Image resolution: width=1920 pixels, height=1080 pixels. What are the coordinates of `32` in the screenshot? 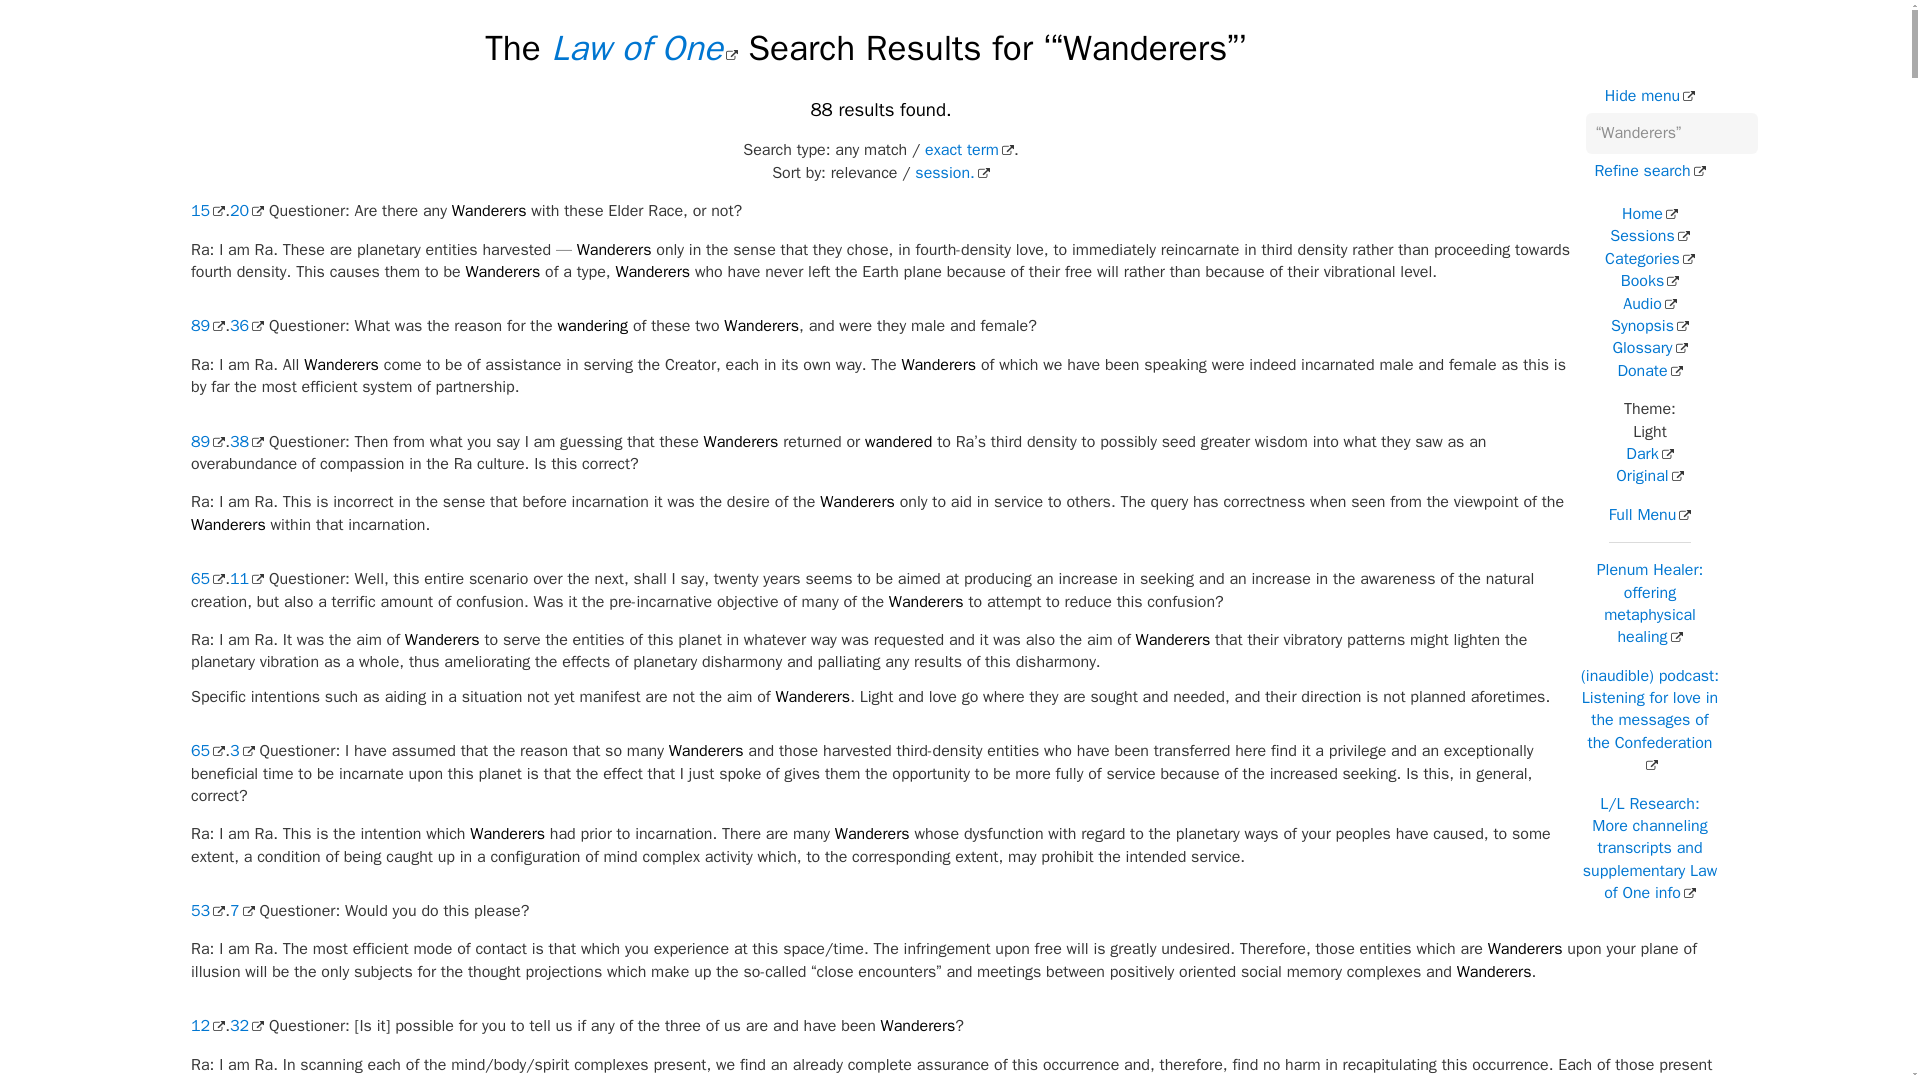 It's located at (247, 1026).